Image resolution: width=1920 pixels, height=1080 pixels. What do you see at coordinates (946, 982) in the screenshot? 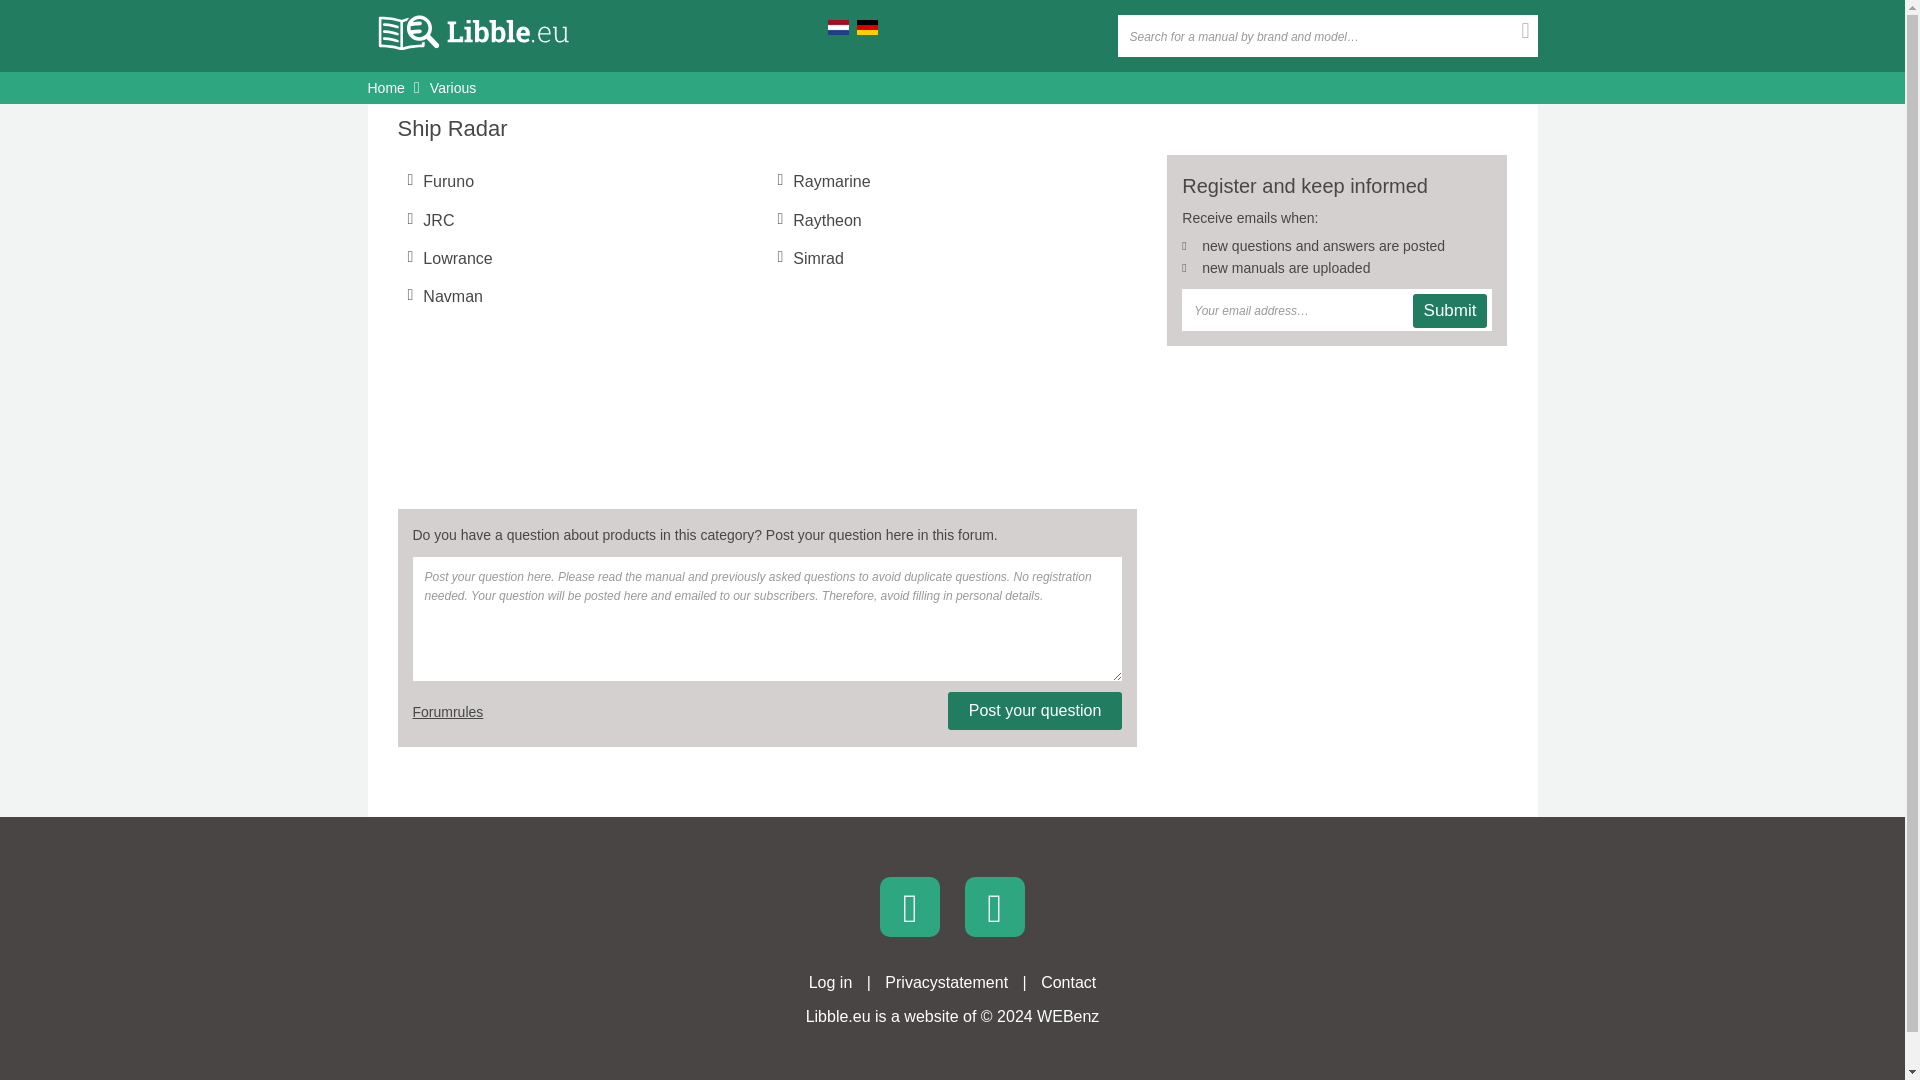
I see `Privacystatement` at bounding box center [946, 982].